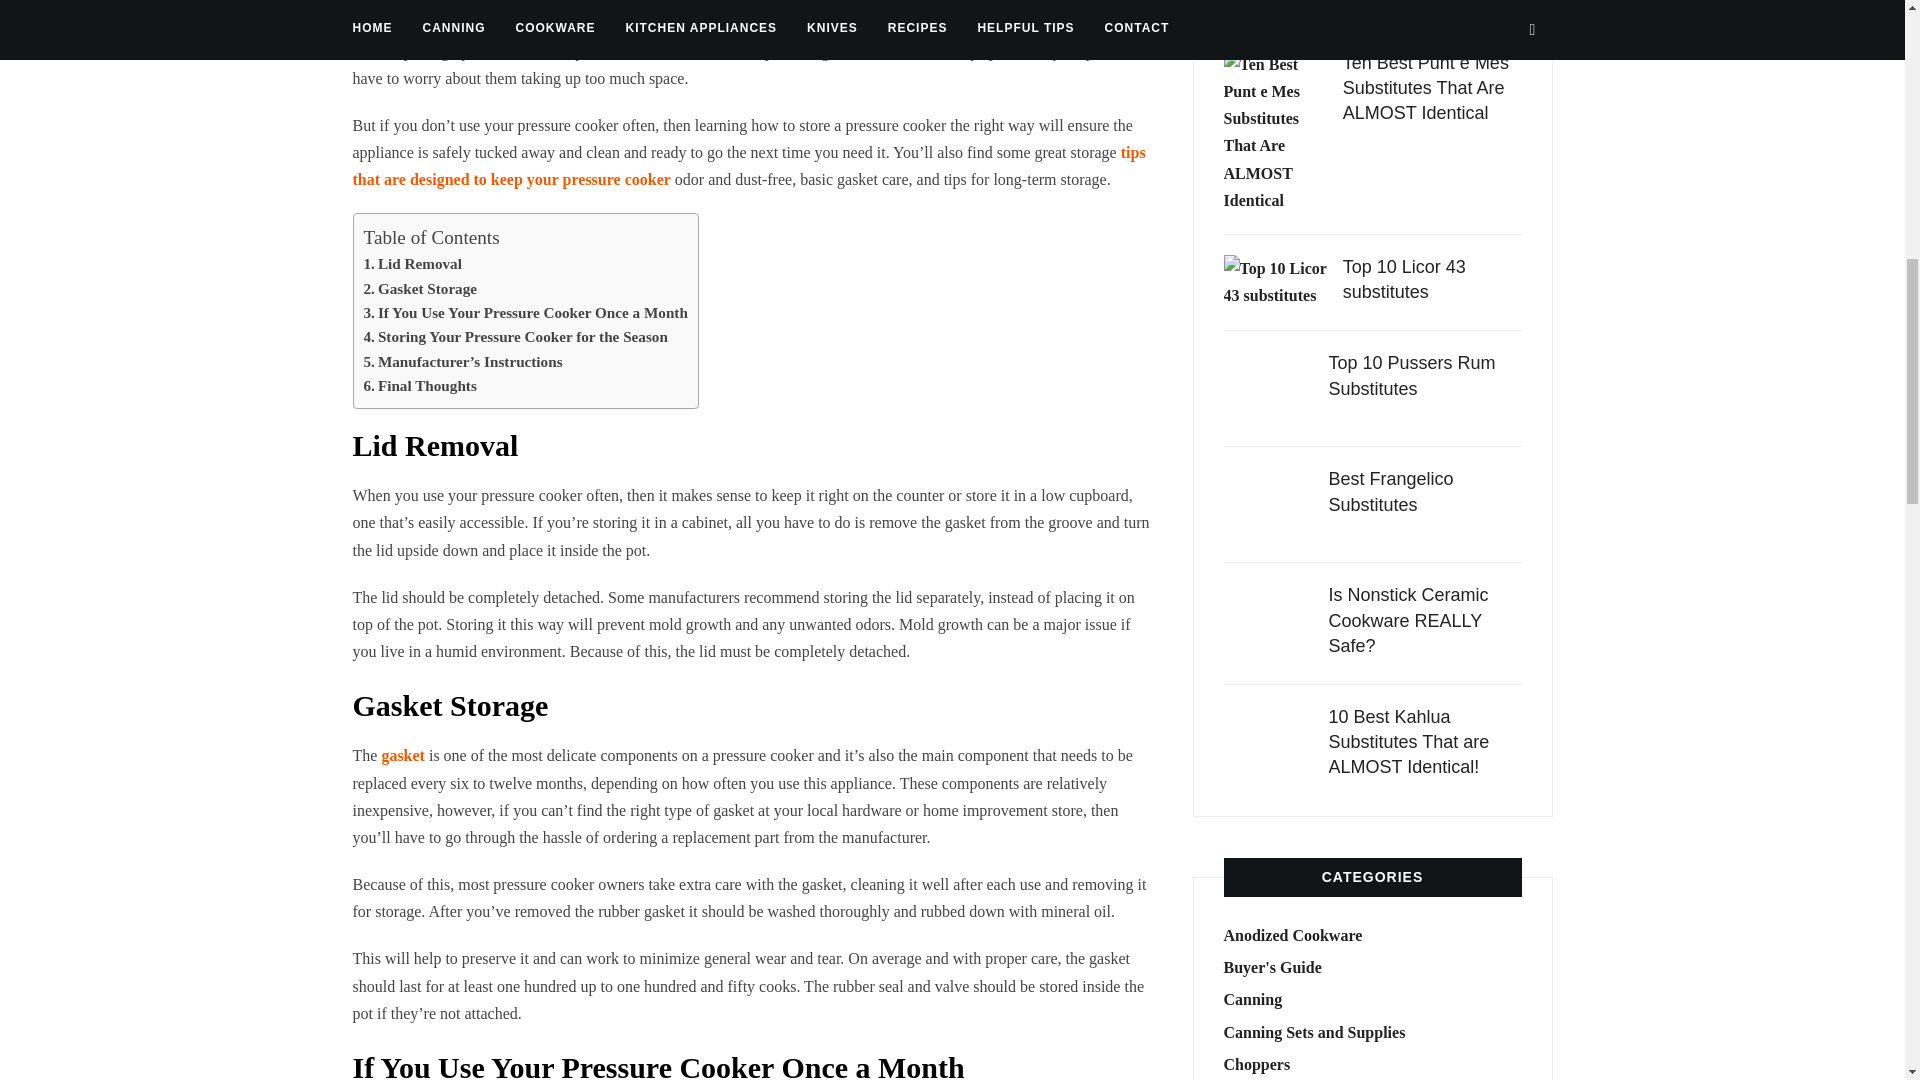 The width and height of the screenshot is (1920, 1080). I want to click on Storing Your Pressure Cooker for the Season, so click(516, 336).